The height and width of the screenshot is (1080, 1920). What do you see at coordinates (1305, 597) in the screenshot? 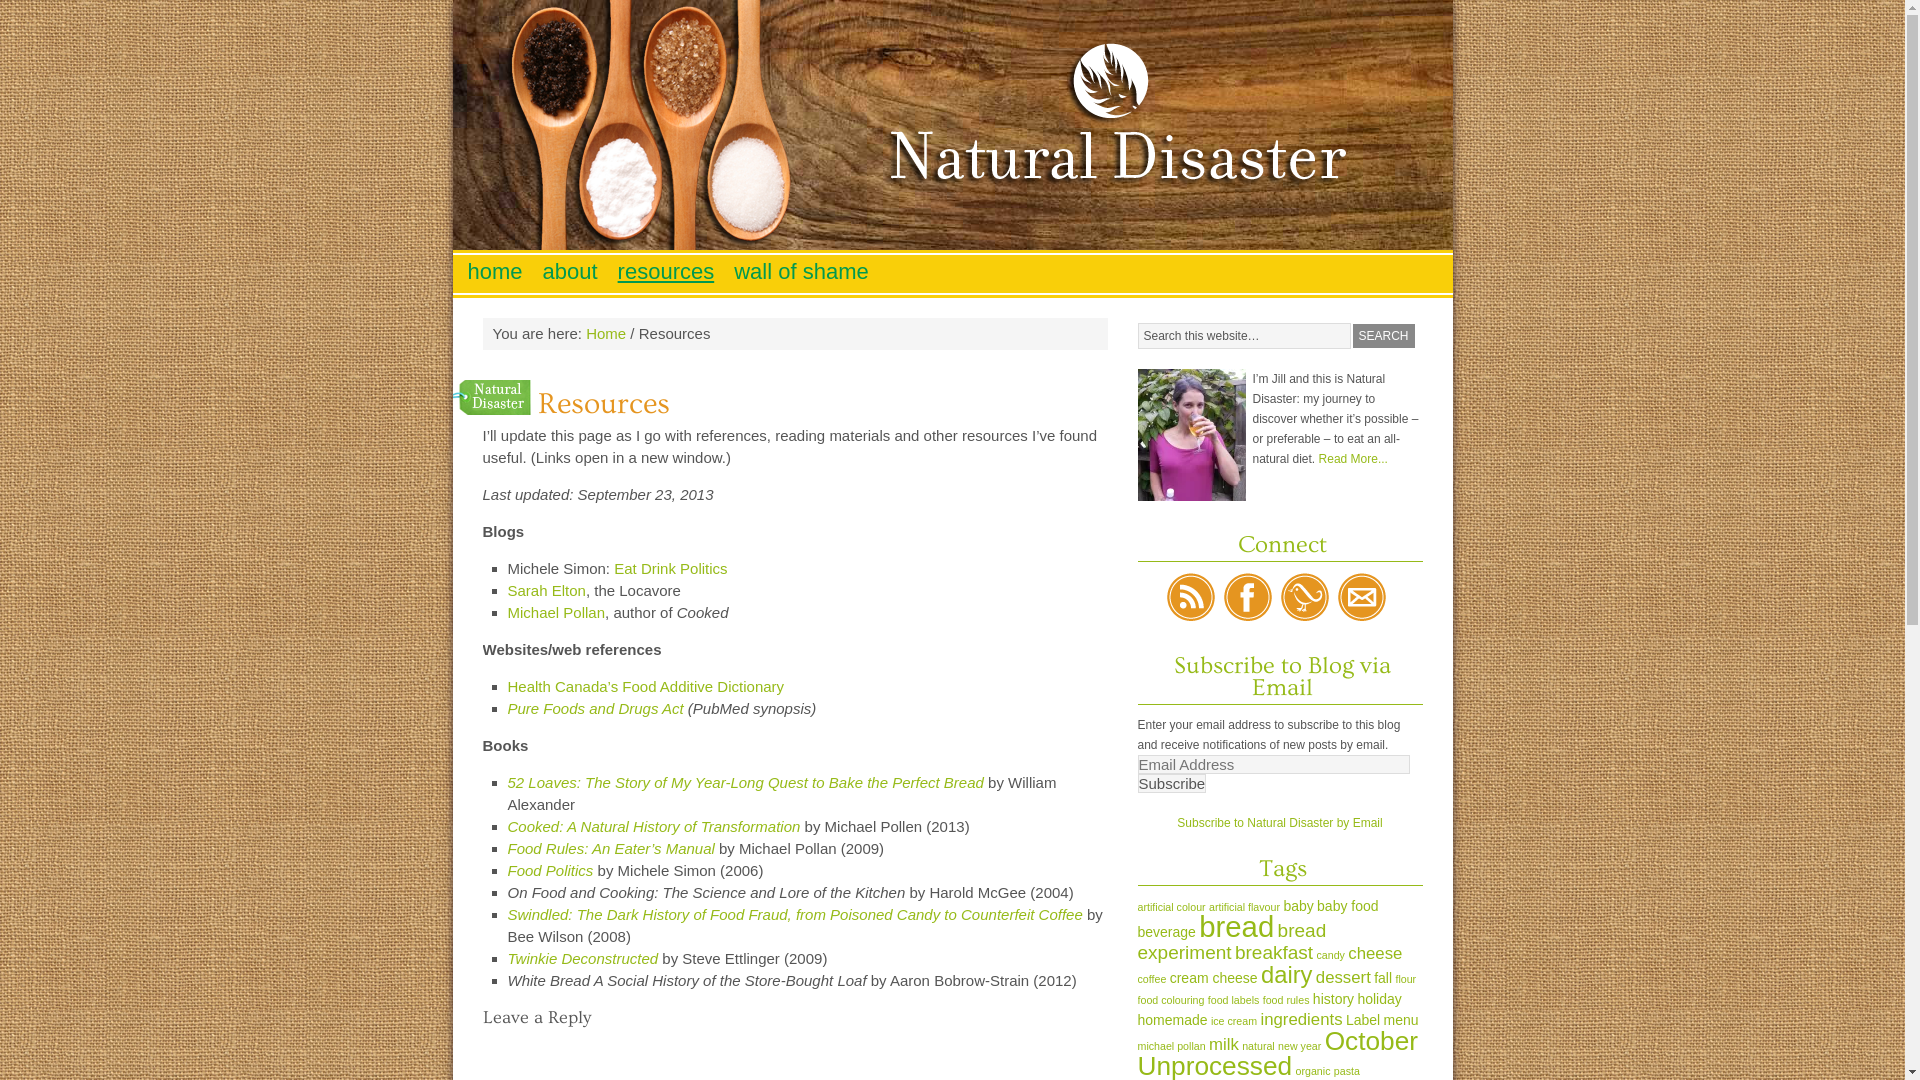
I see `follow me on twitter` at bounding box center [1305, 597].